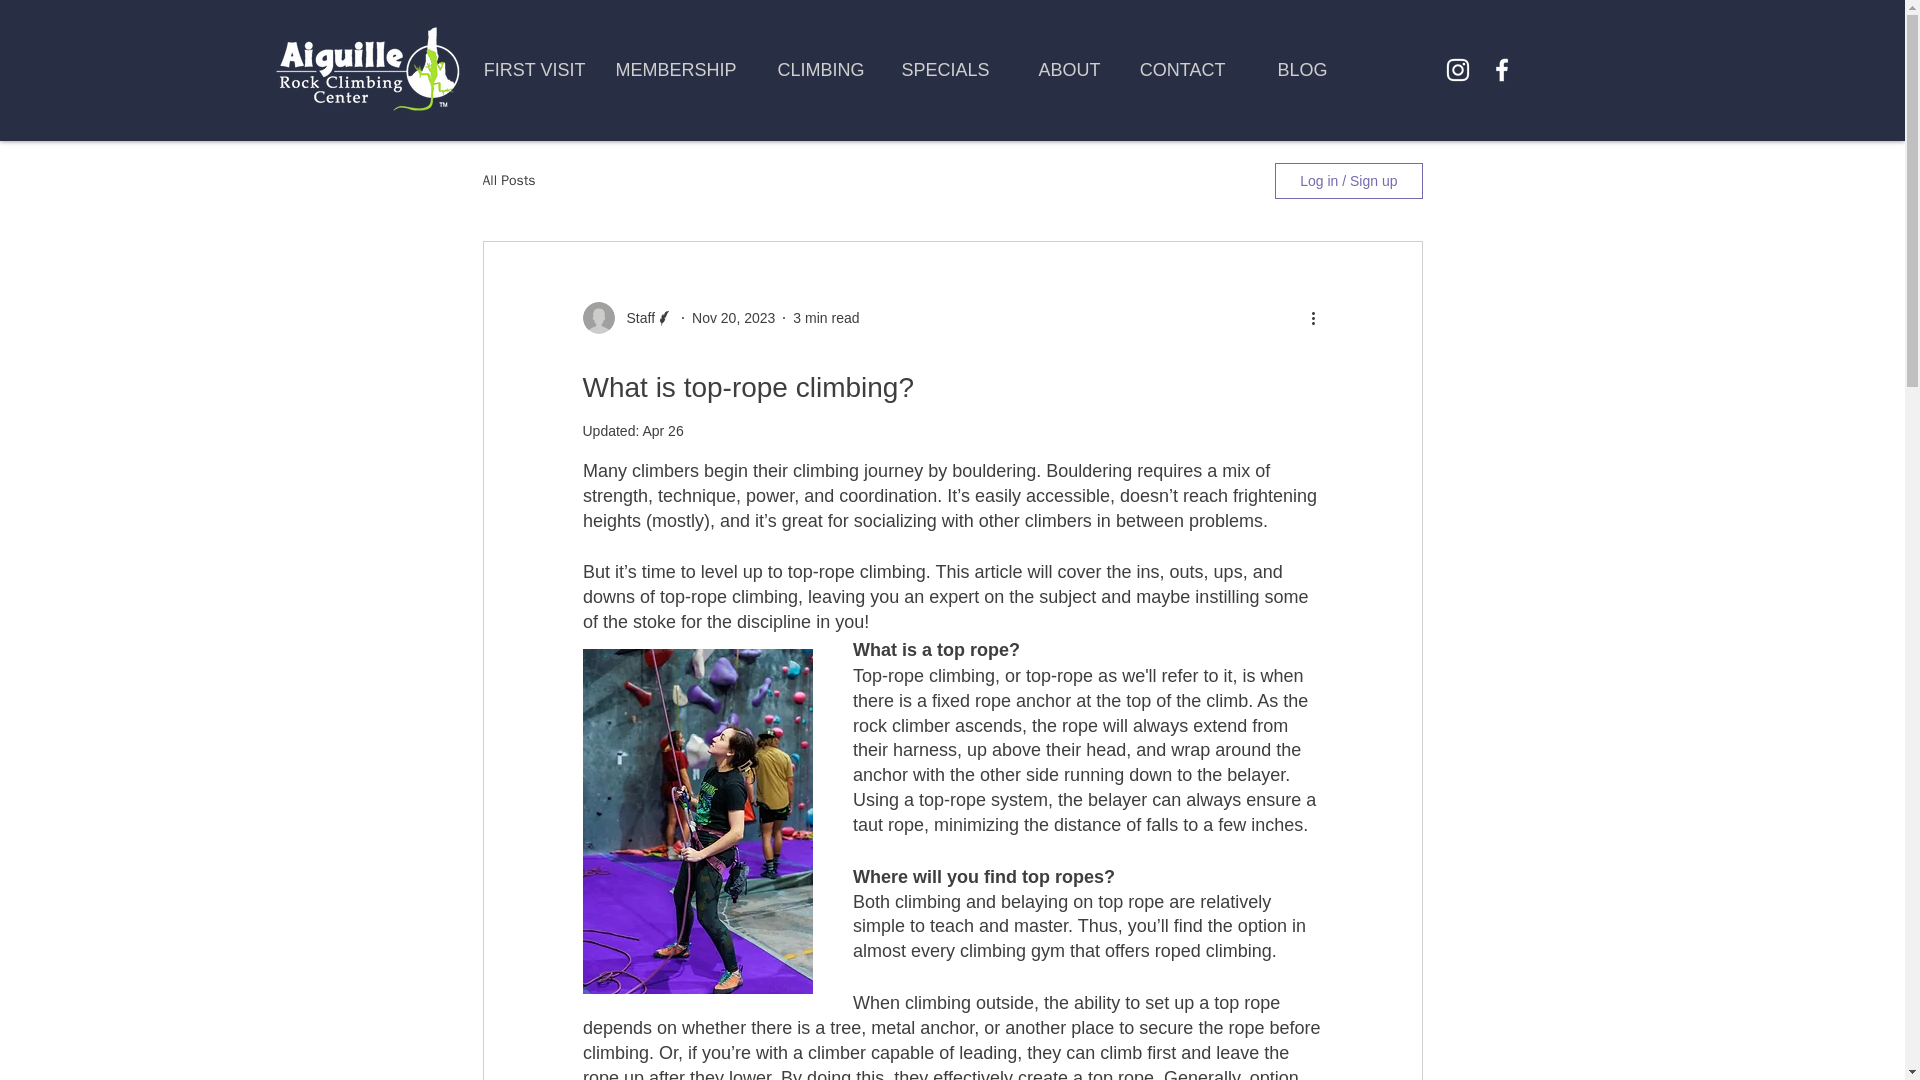 The height and width of the screenshot is (1080, 1920). What do you see at coordinates (530, 70) in the screenshot?
I see `FIRST VISIT` at bounding box center [530, 70].